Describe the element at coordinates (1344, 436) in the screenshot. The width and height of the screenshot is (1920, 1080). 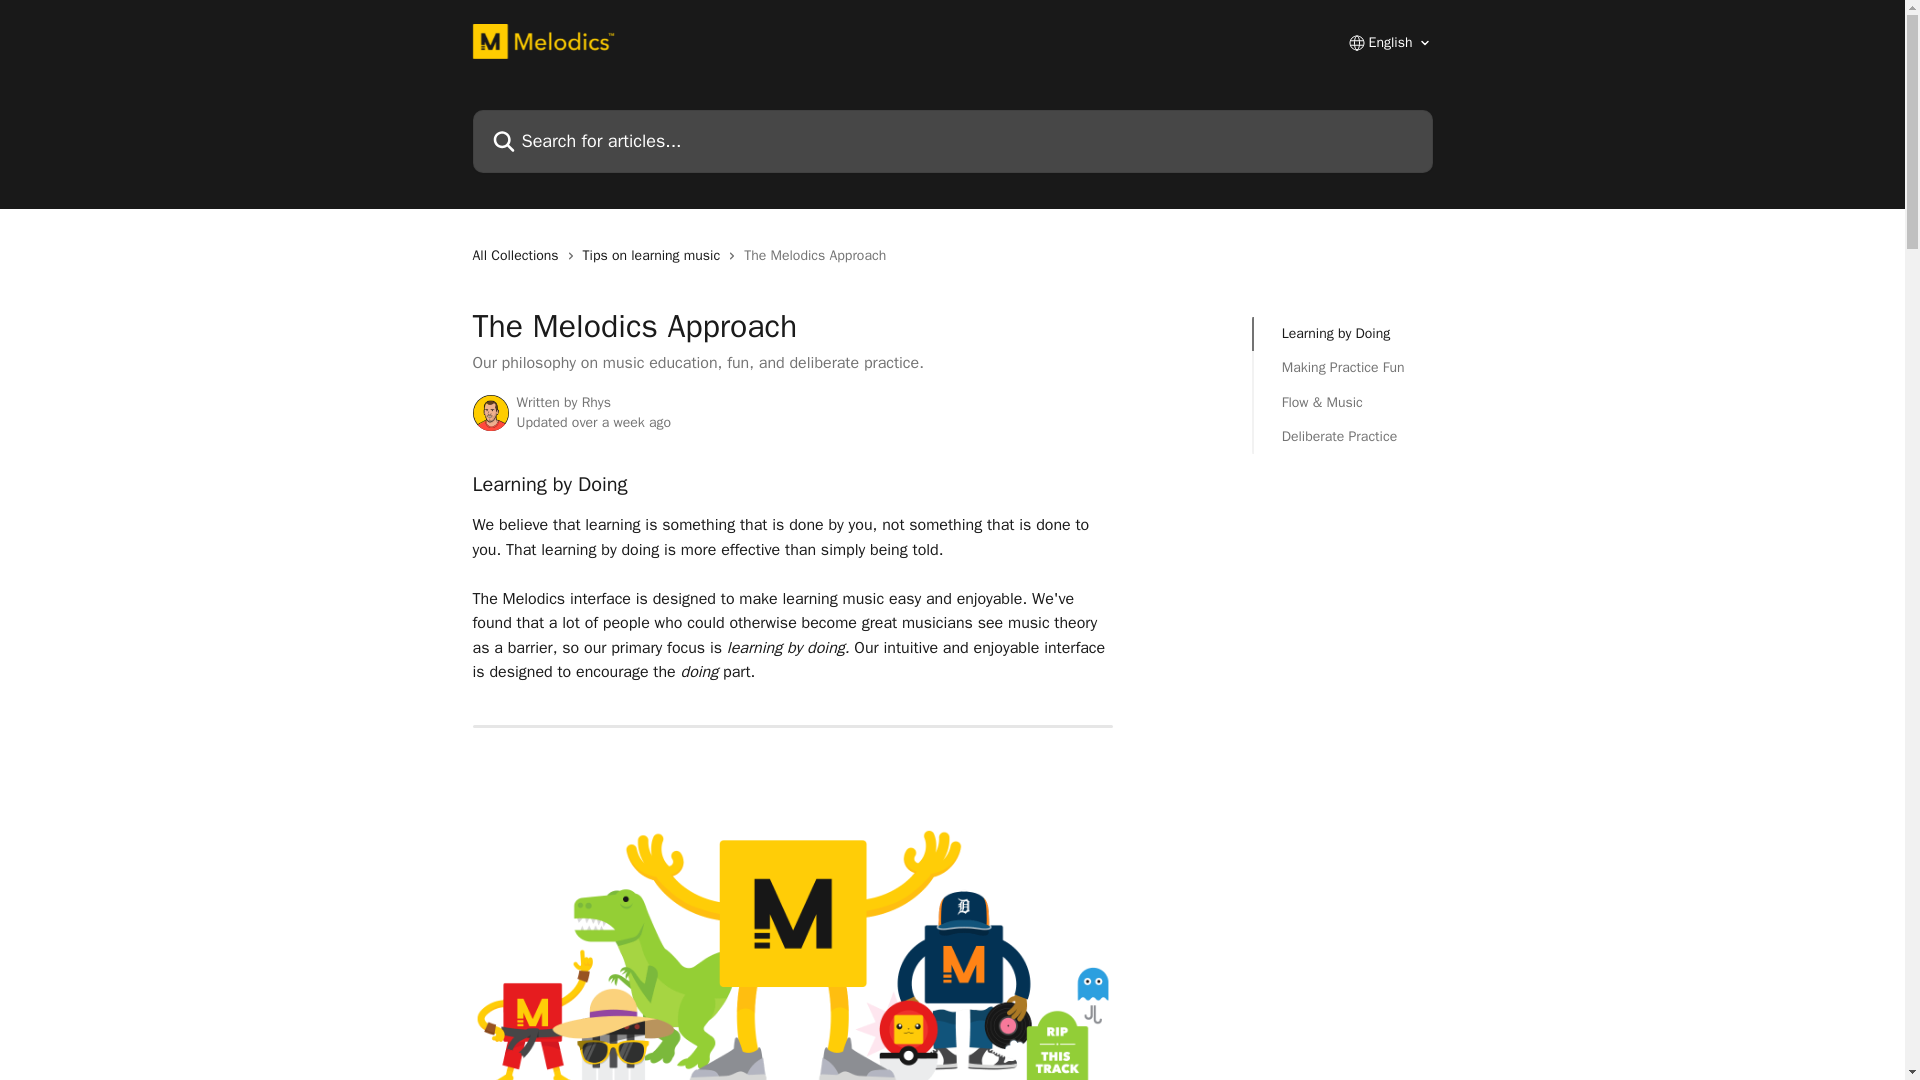
I see `Deliberate Practice` at that location.